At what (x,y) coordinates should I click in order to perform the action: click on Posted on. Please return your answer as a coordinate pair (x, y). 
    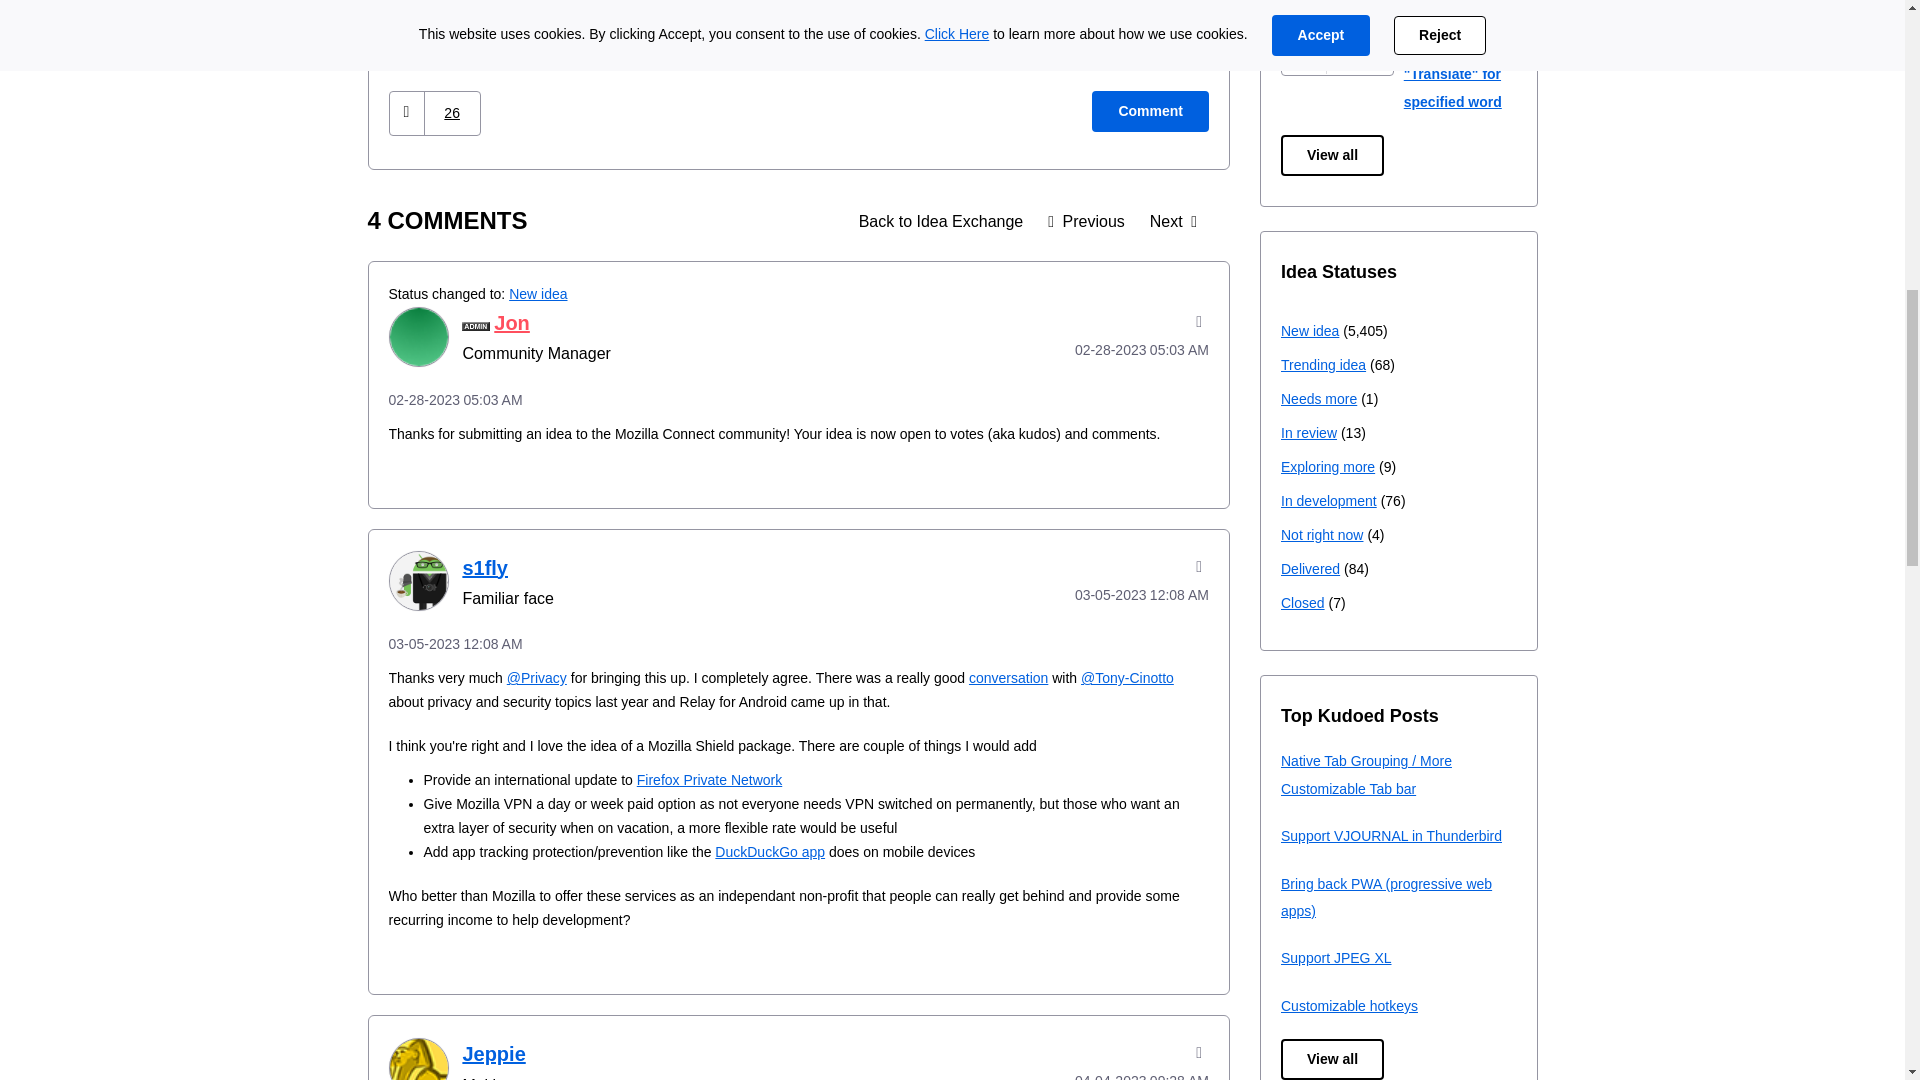
    Looking at the image, I should click on (1114, 350).